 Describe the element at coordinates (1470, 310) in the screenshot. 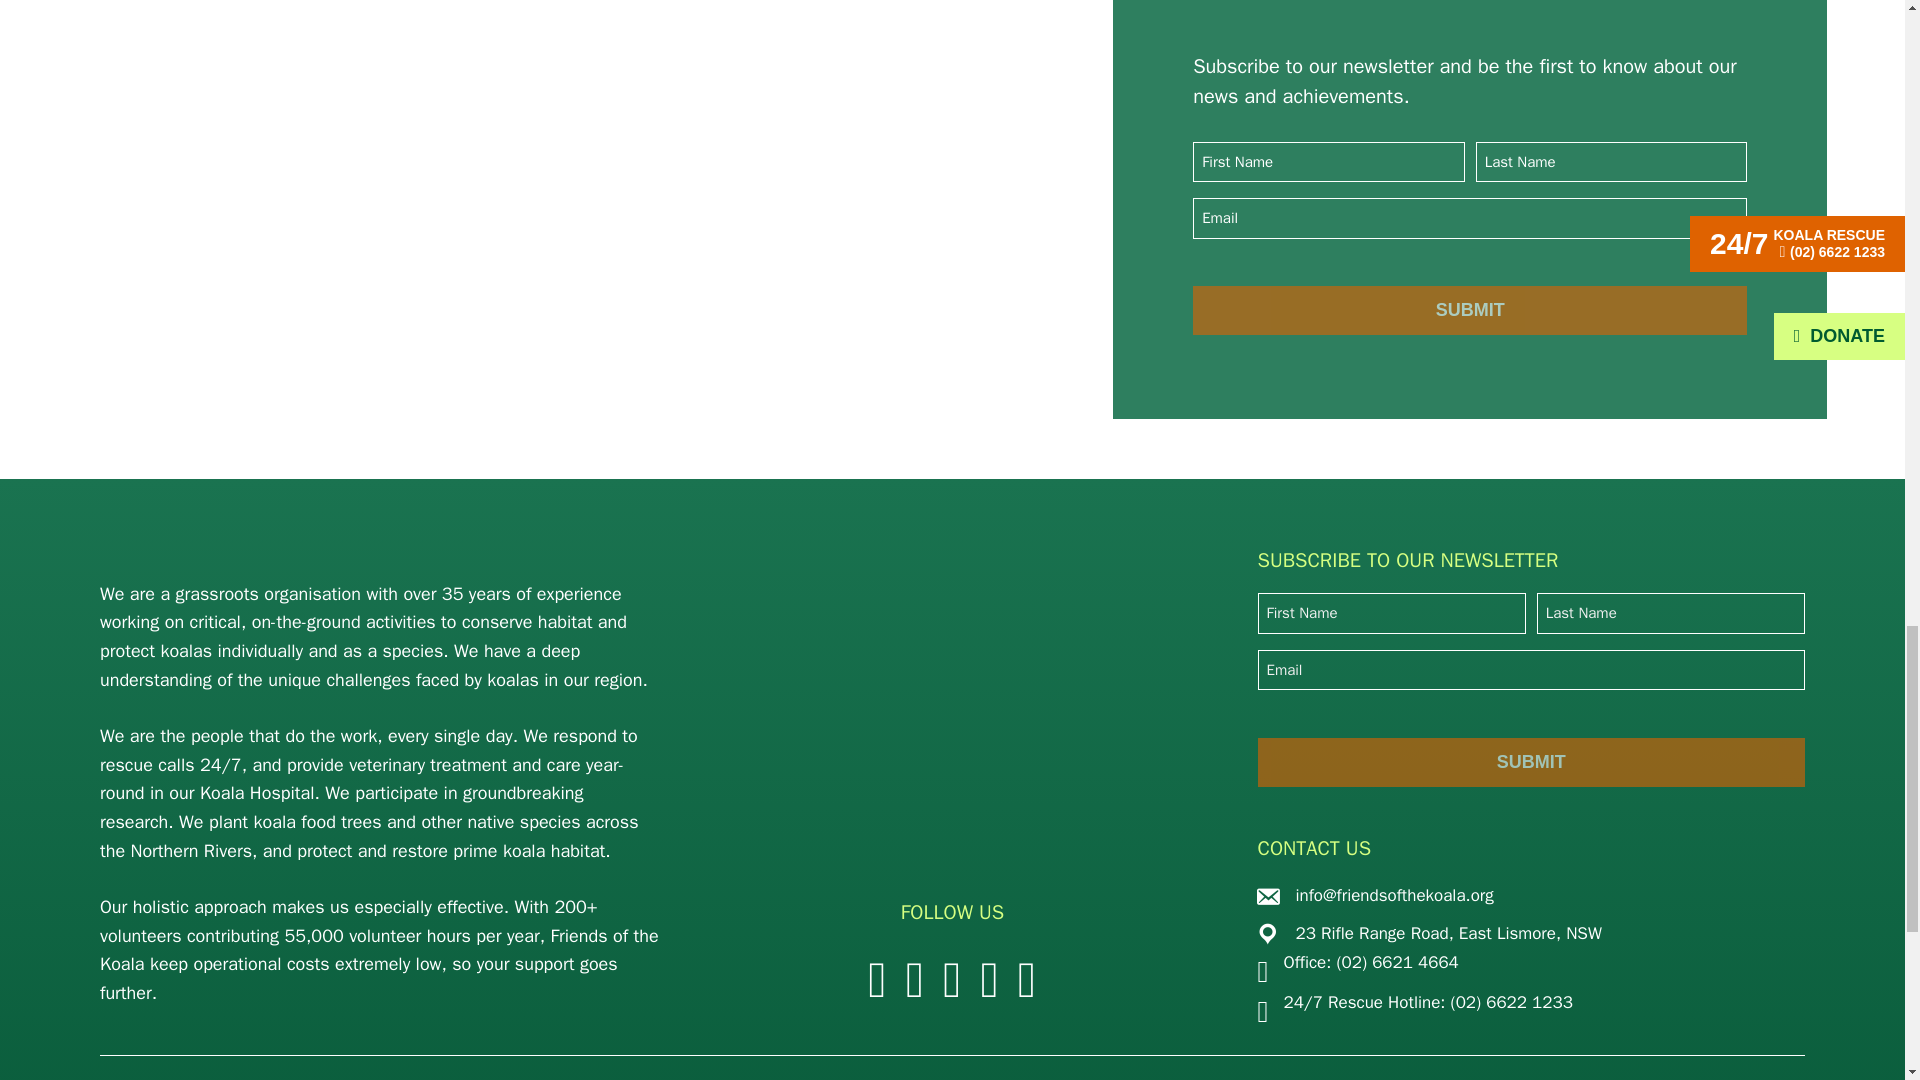

I see `Submit` at that location.